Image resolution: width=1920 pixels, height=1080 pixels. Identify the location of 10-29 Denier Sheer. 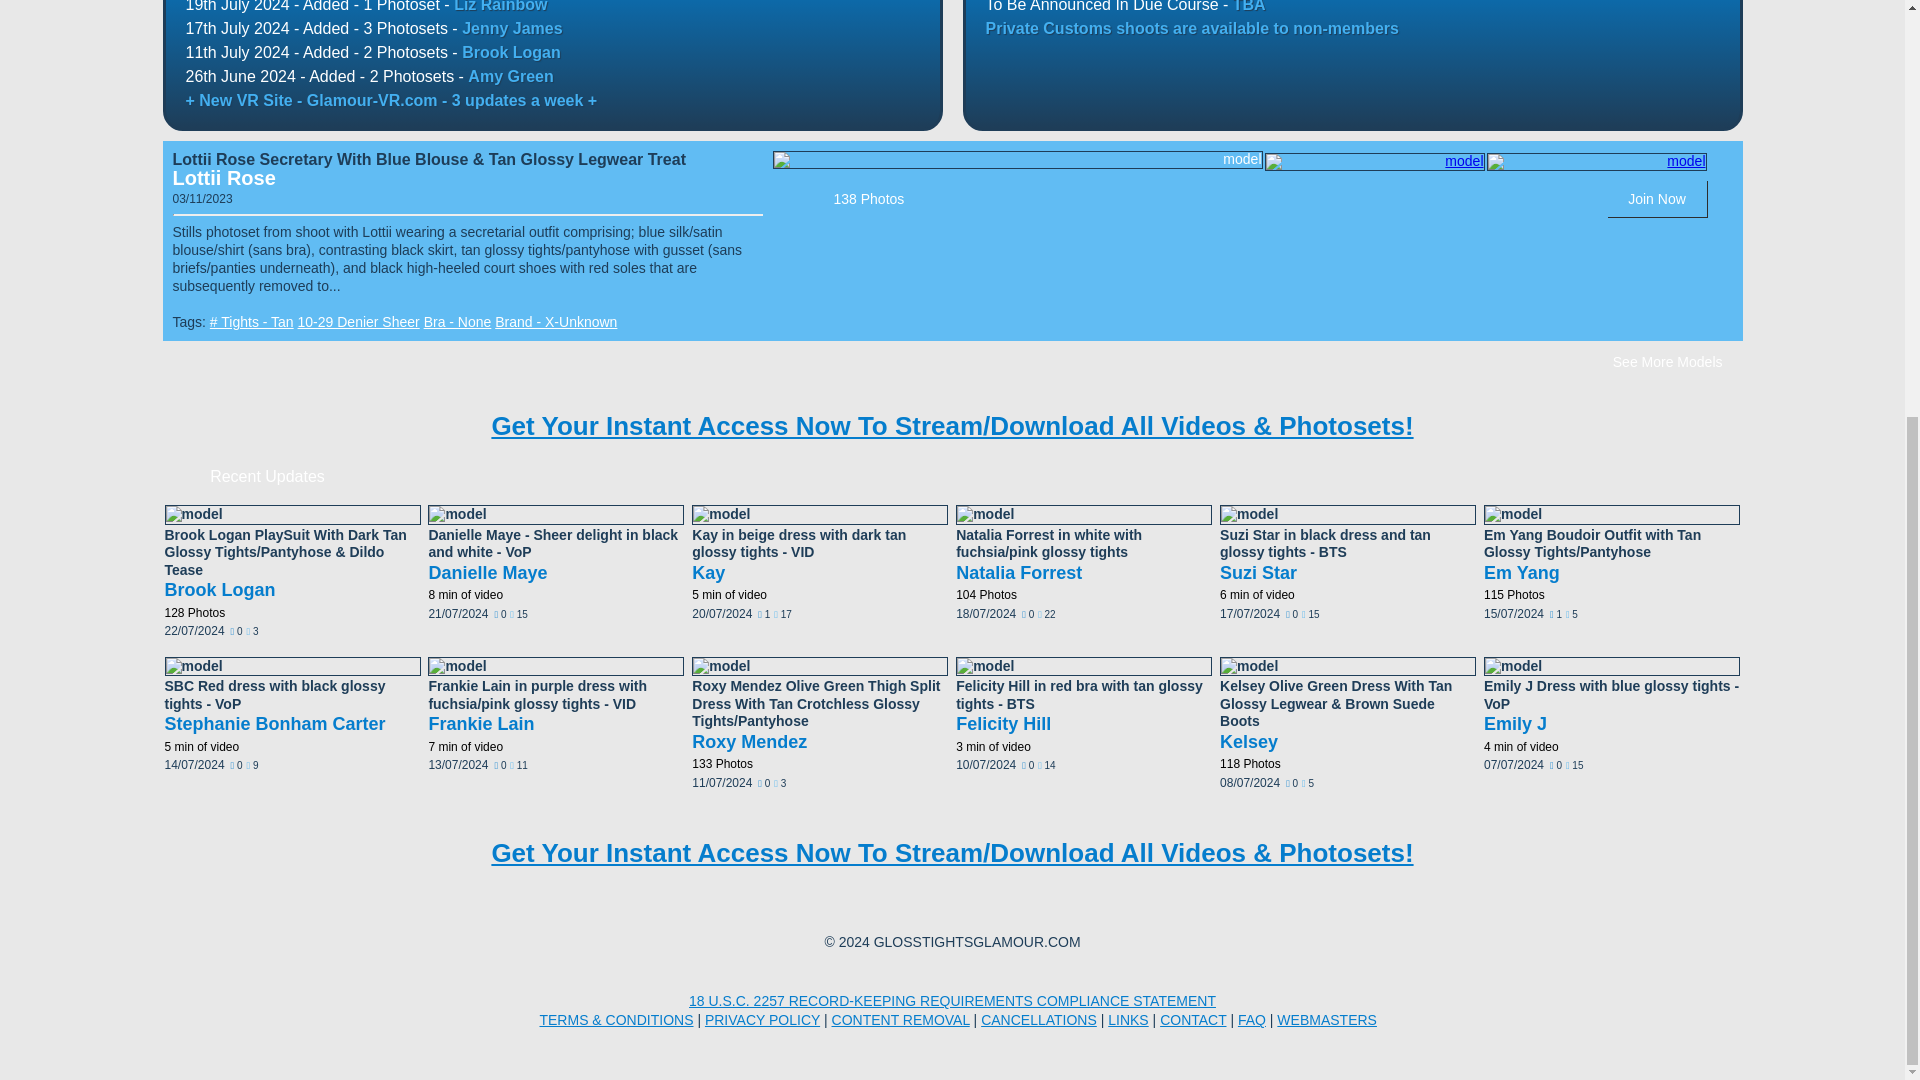
(358, 322).